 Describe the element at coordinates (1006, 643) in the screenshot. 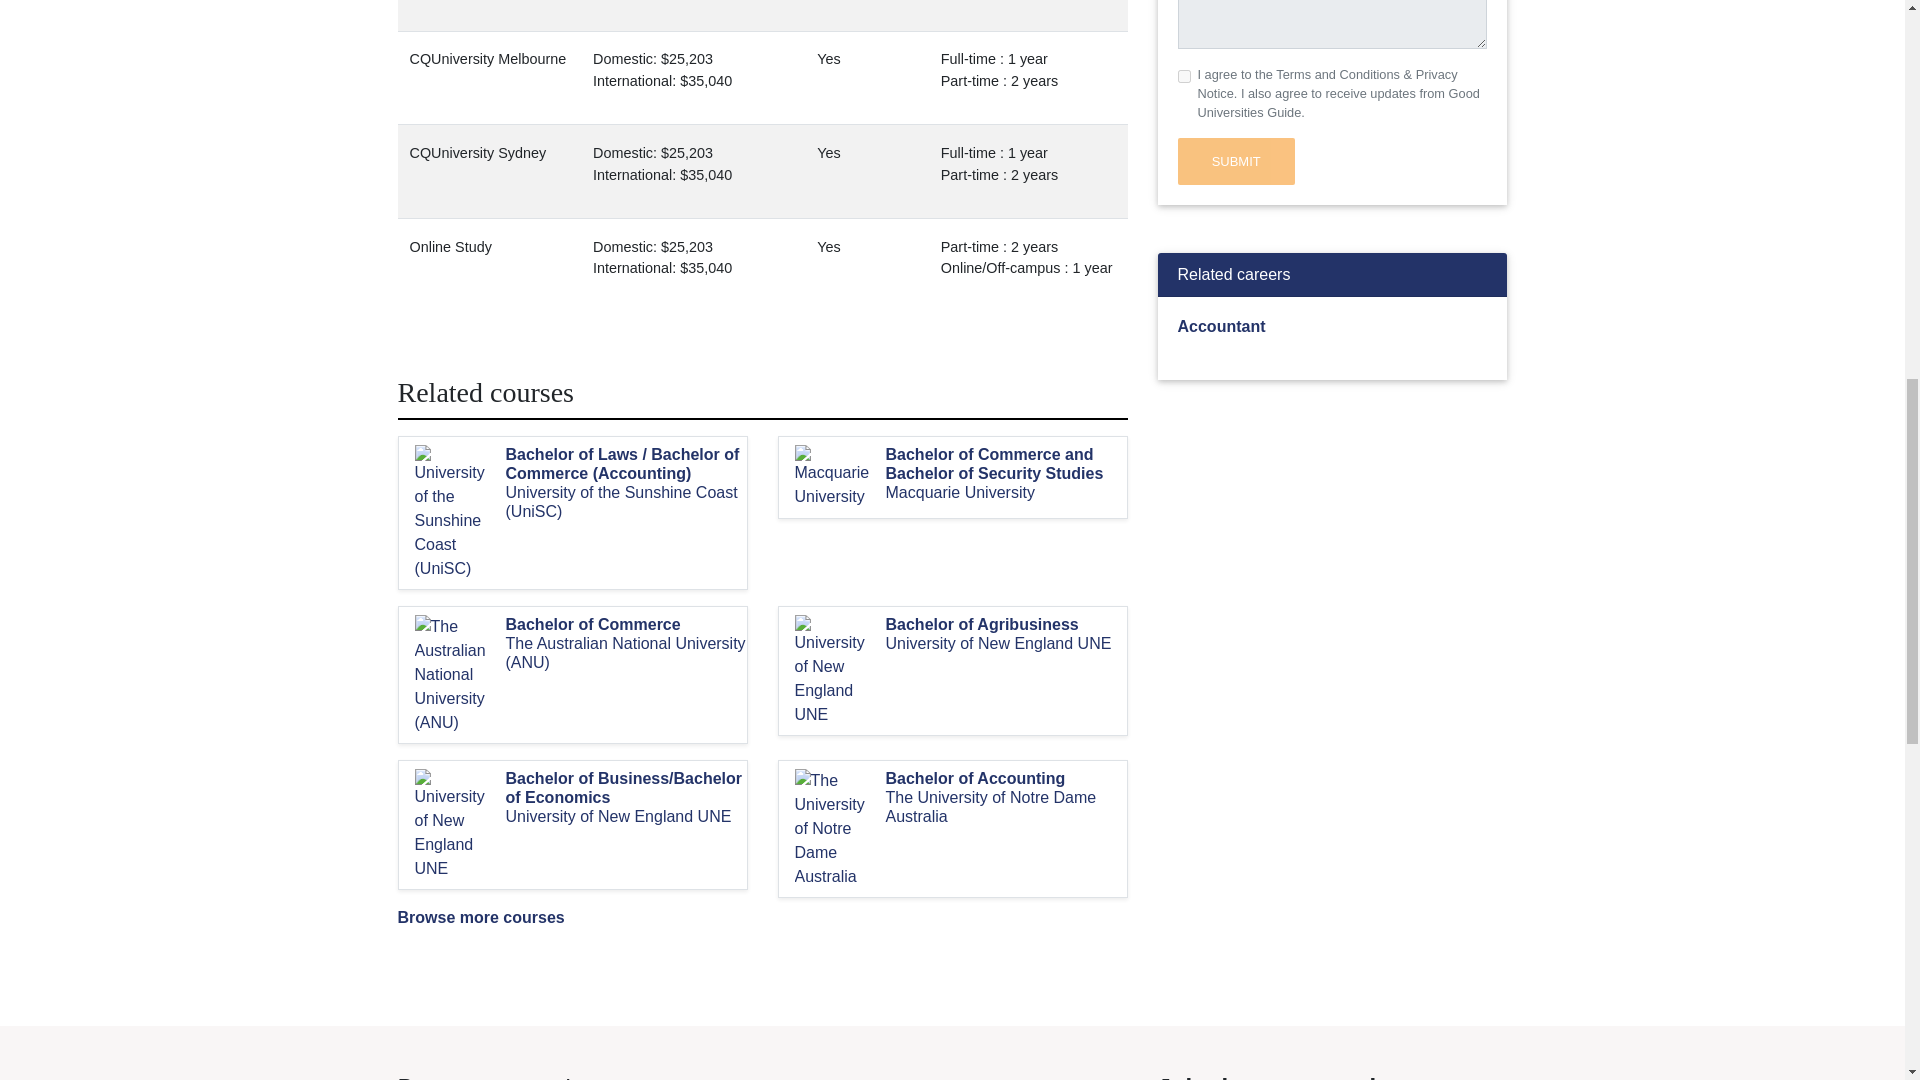

I see `University of New England UNE` at that location.